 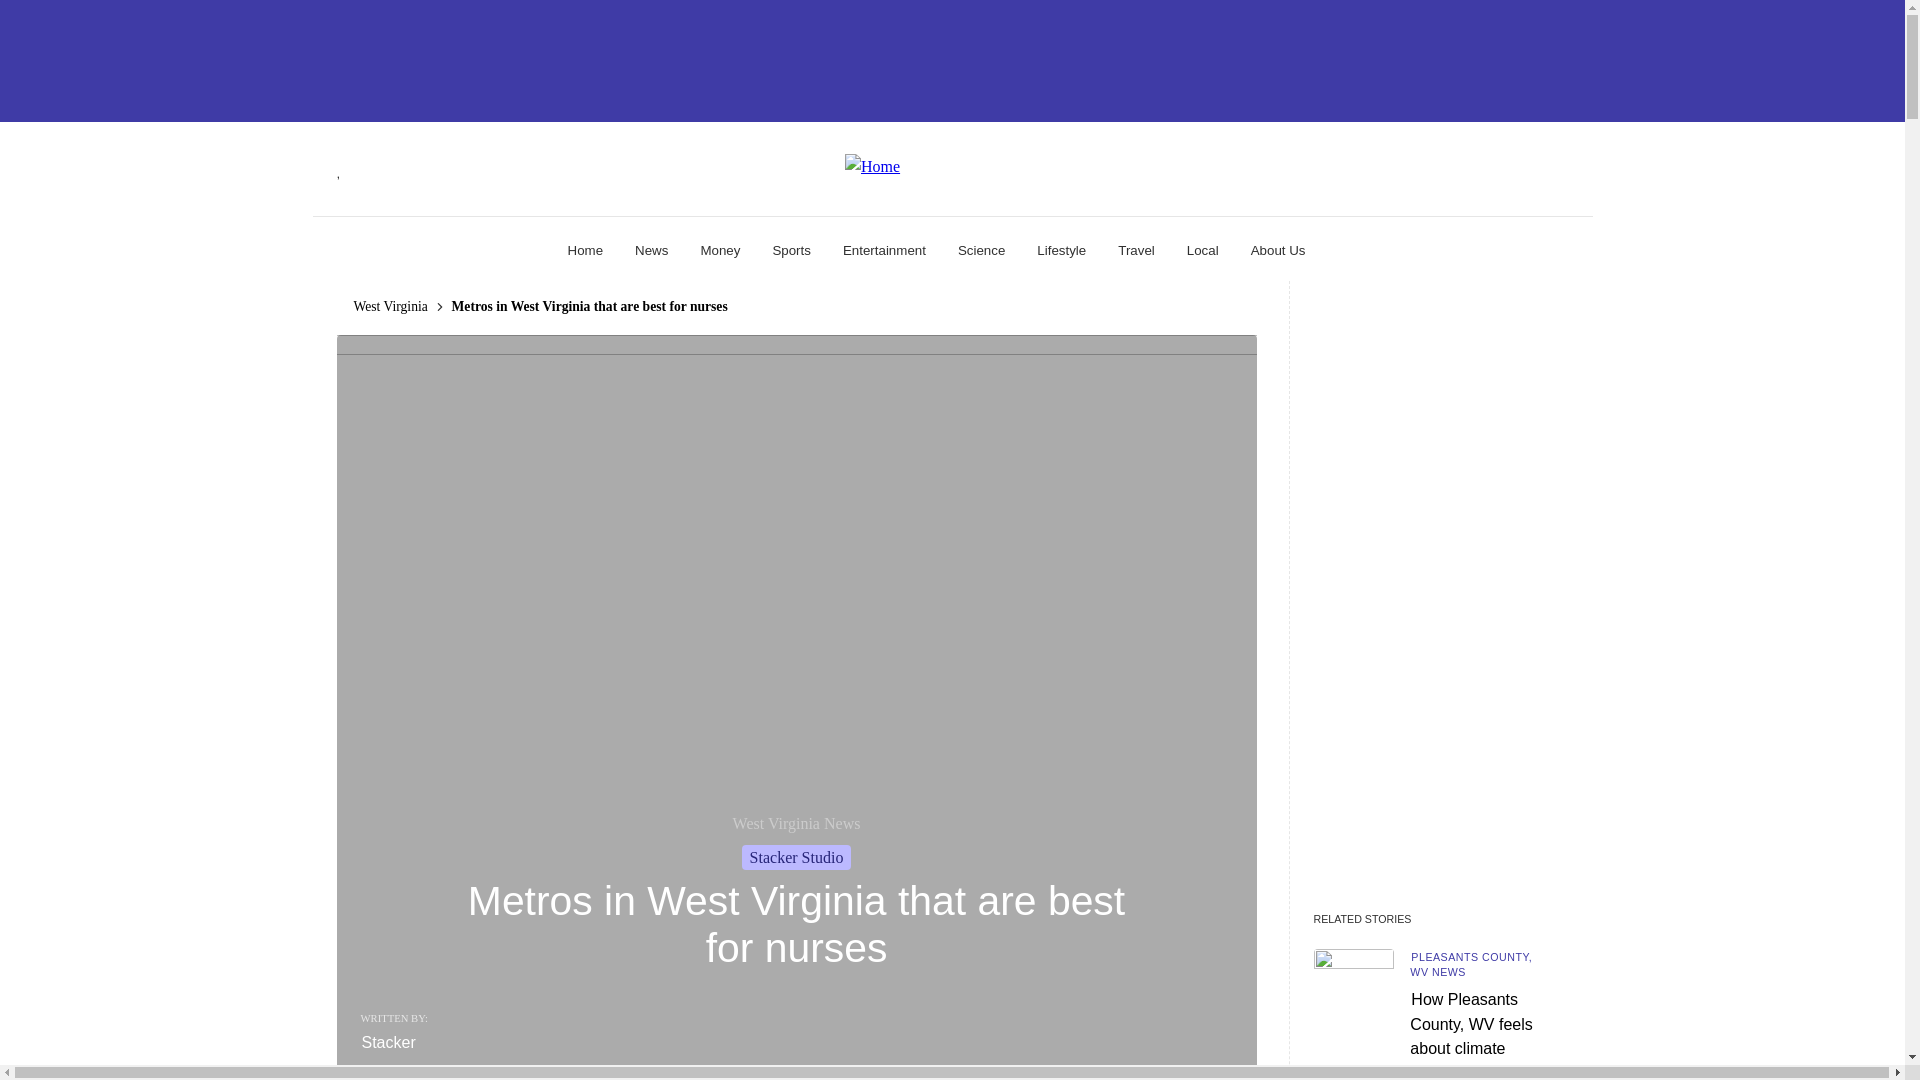 What do you see at coordinates (586, 250) in the screenshot?
I see `Home` at bounding box center [586, 250].